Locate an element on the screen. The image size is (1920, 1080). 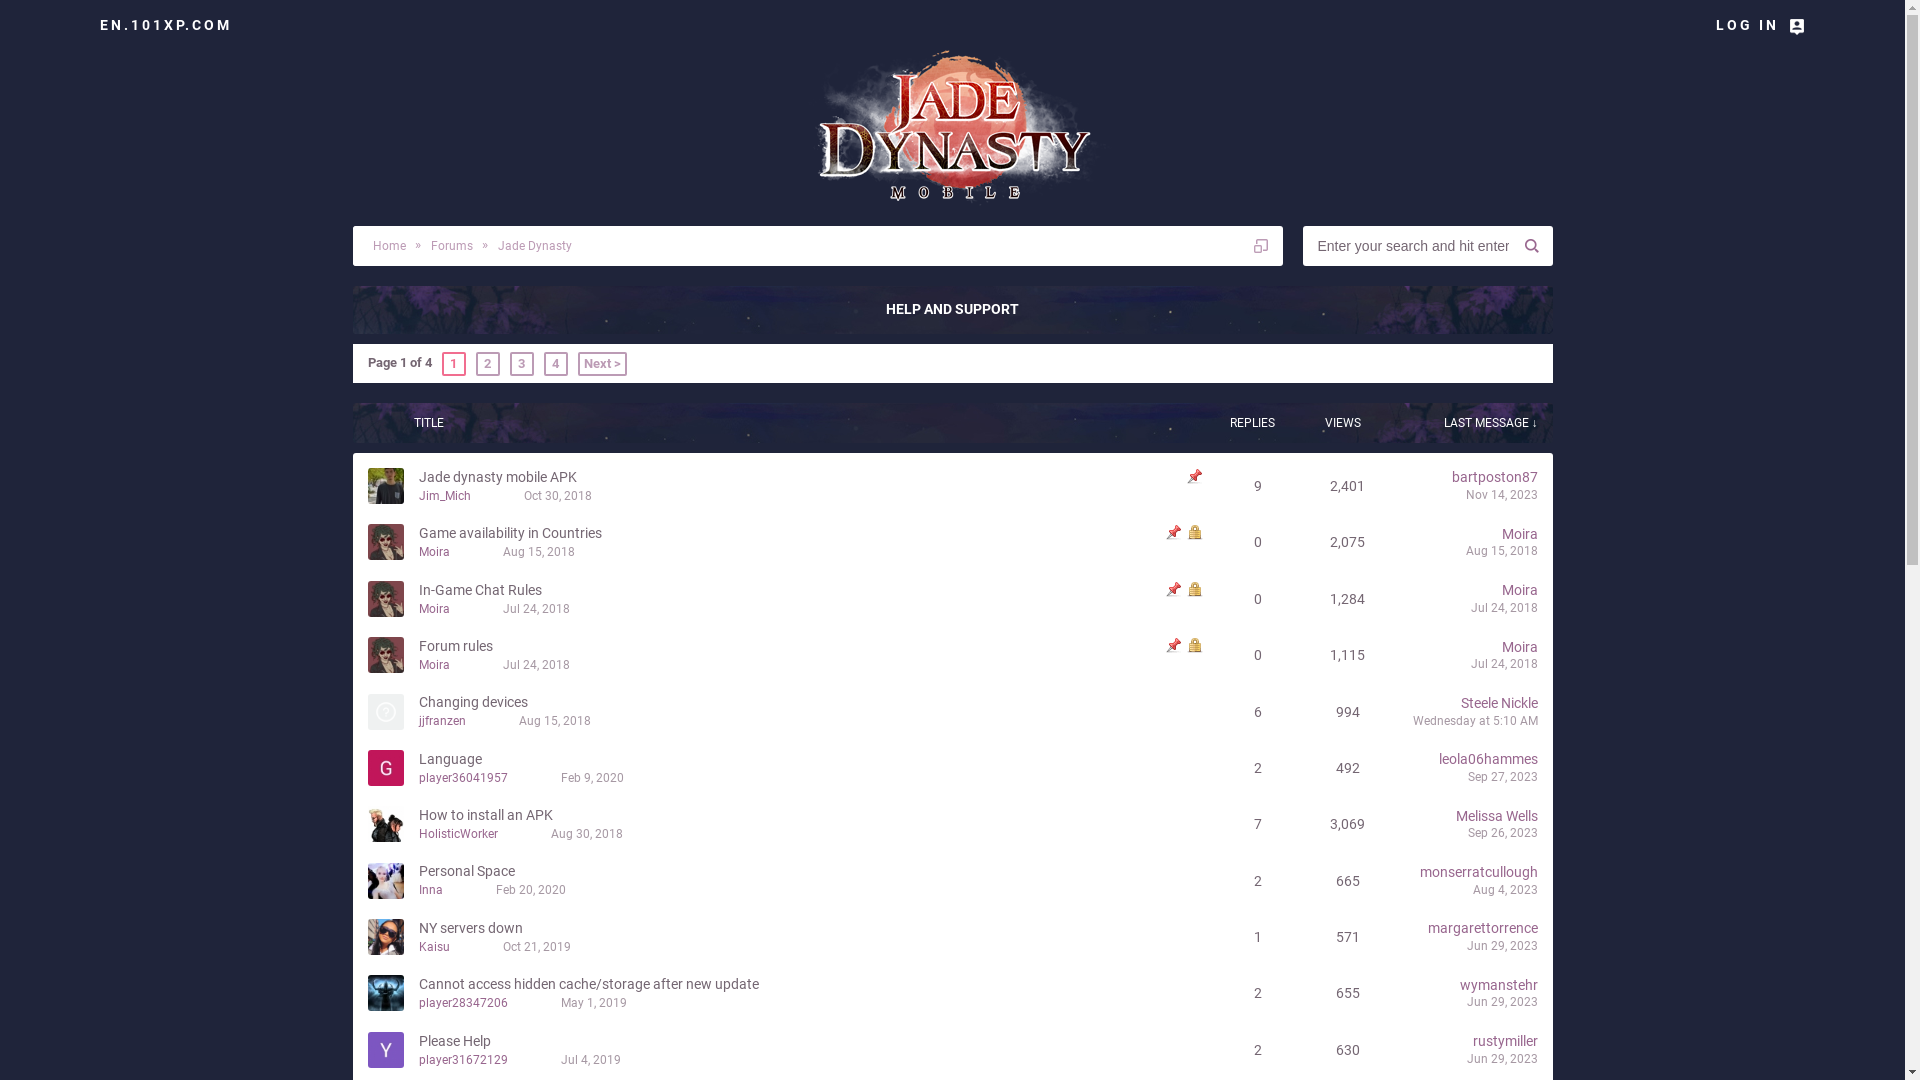
Aug 15, 2018 is located at coordinates (538, 552).